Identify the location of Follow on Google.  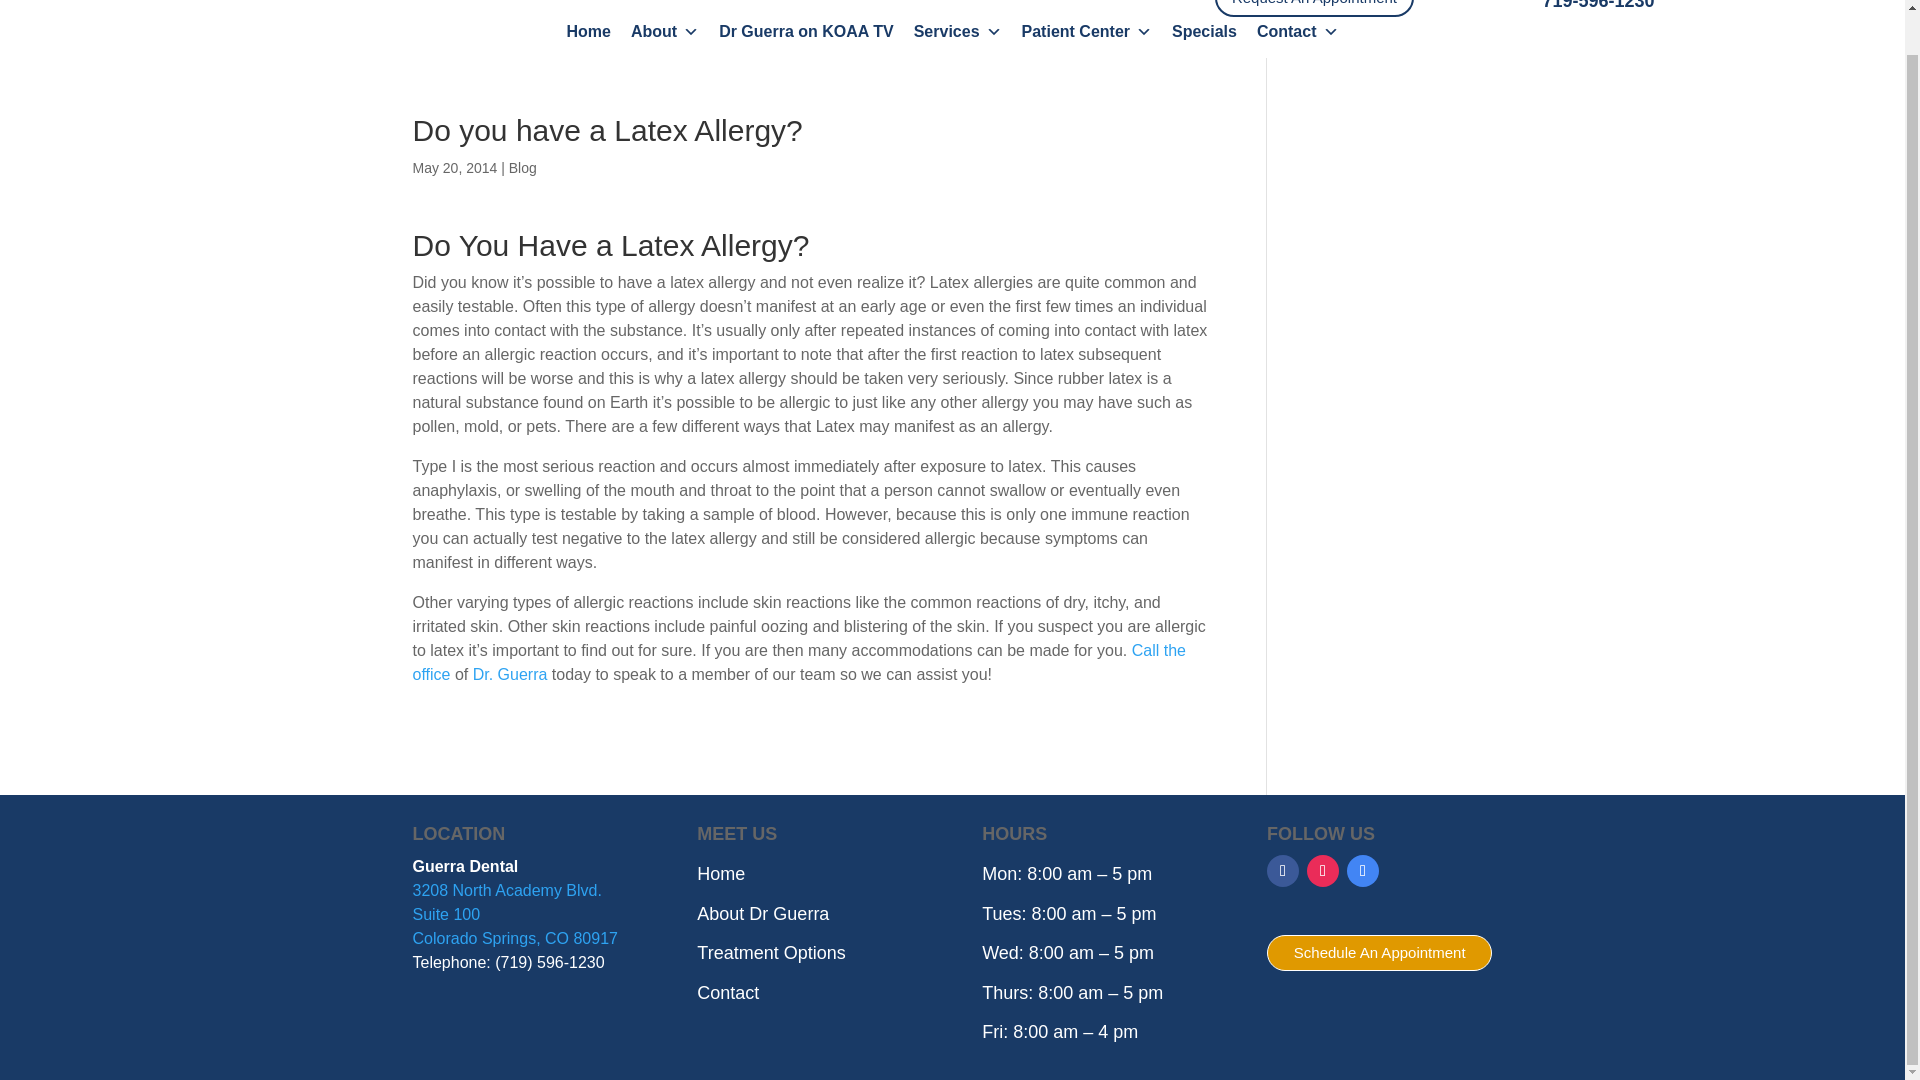
(1362, 870).